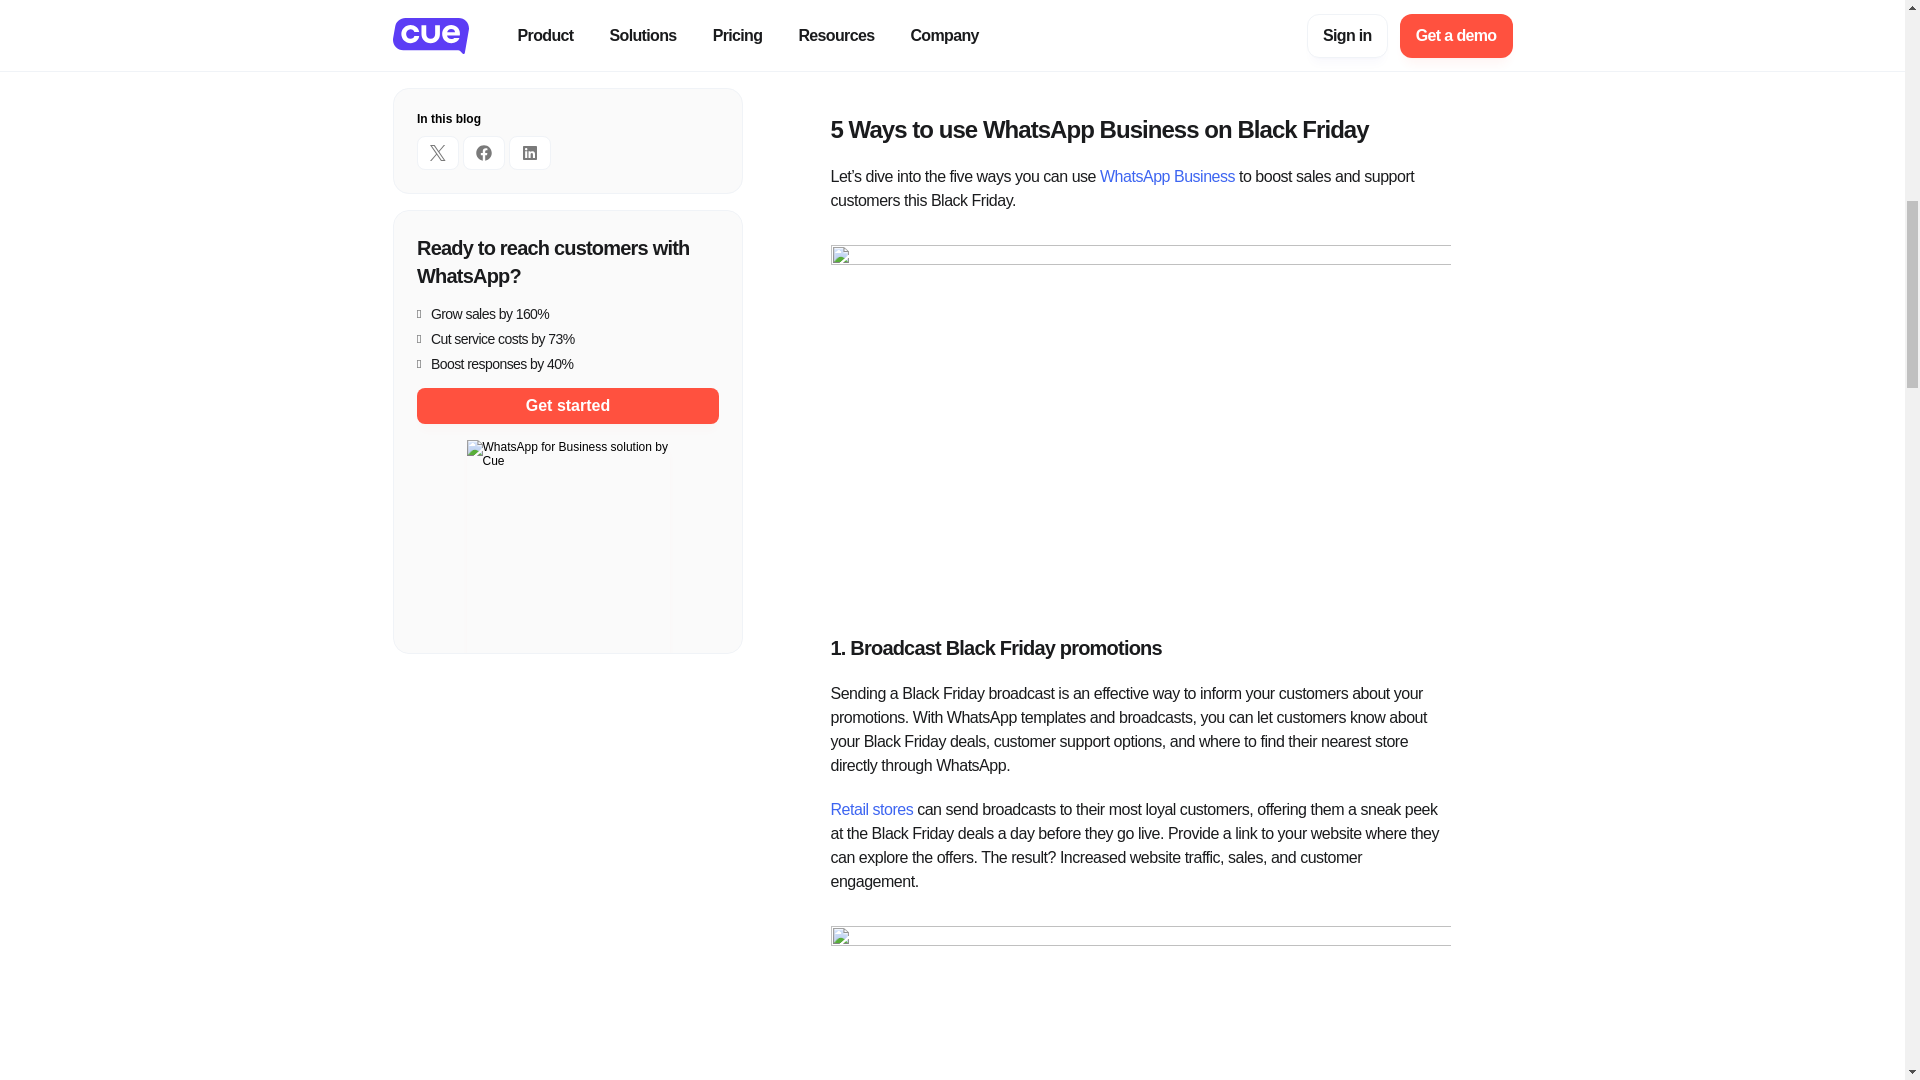 The image size is (1920, 1080). Describe the element at coordinates (1167, 176) in the screenshot. I see `WhatsApp Business` at that location.